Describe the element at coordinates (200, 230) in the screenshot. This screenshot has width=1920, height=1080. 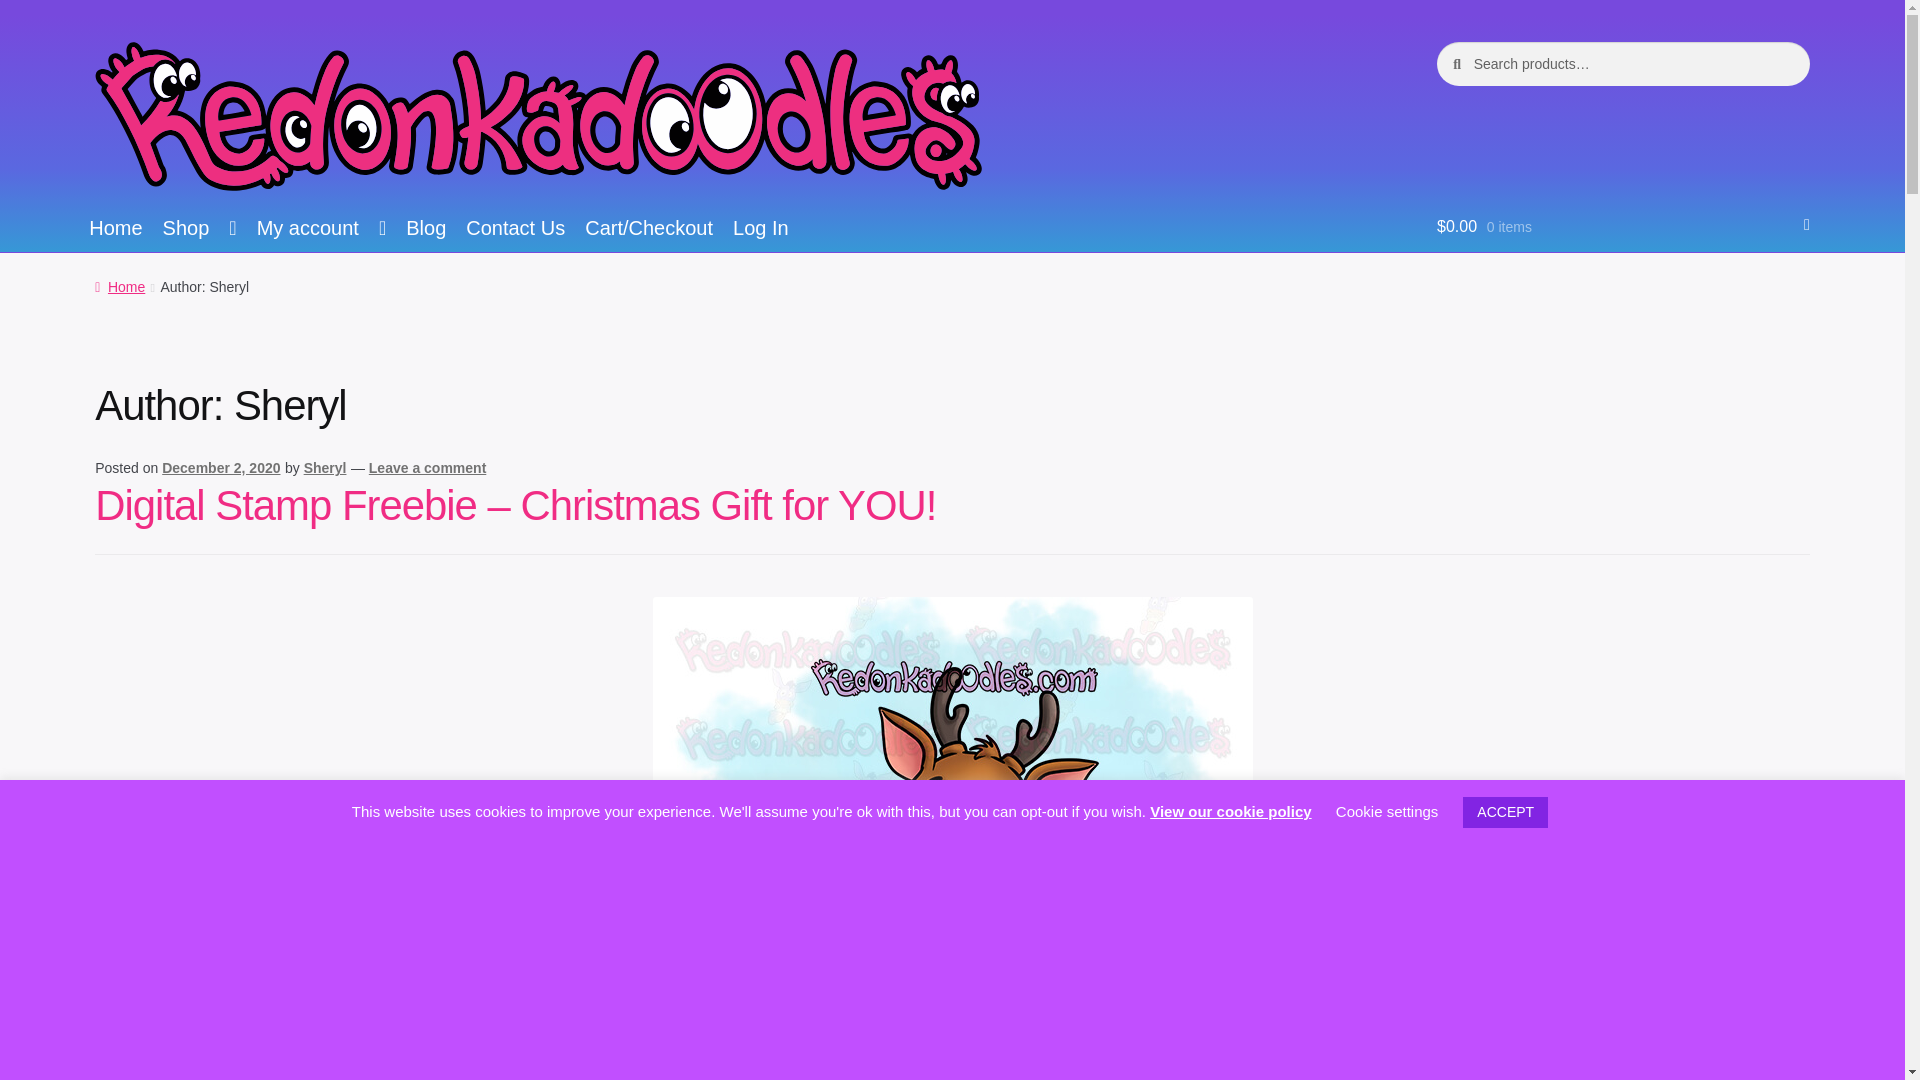
I see `Shop` at that location.